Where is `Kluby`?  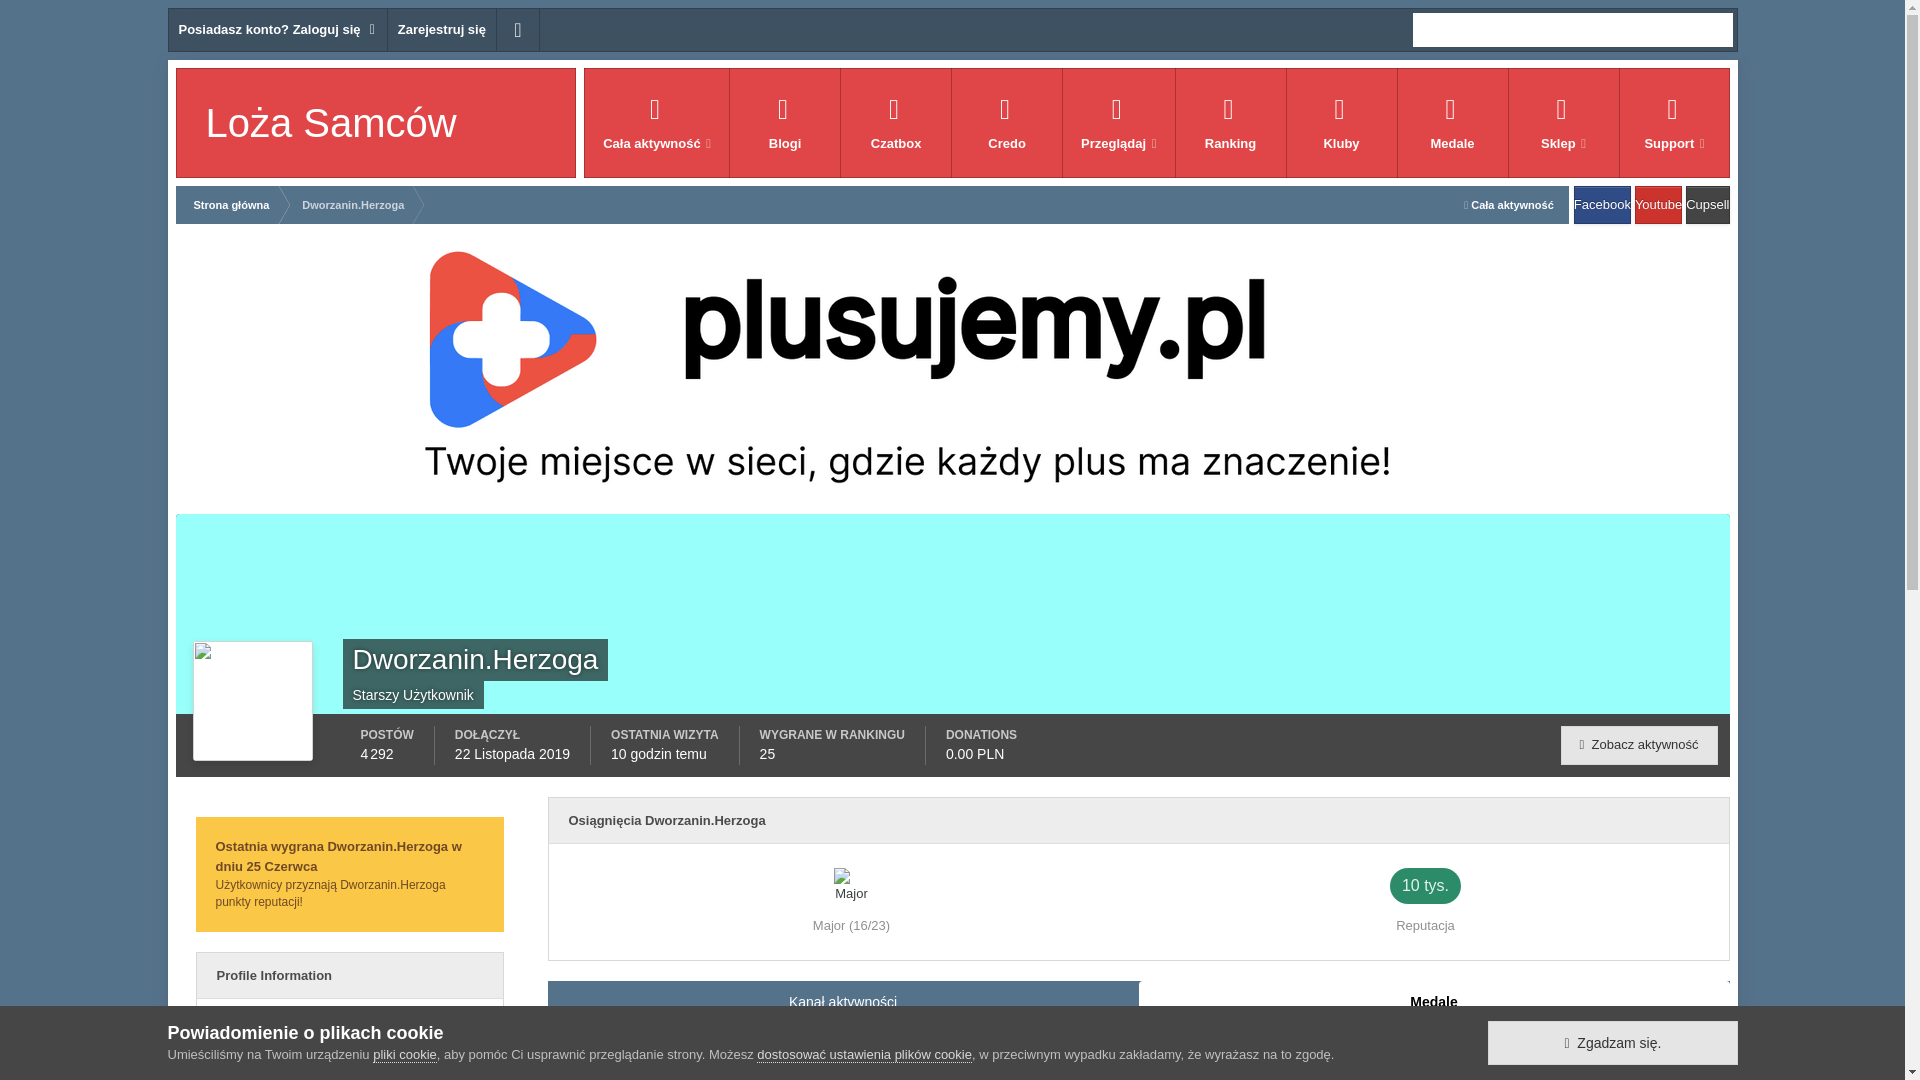
Kluby is located at coordinates (1340, 123).